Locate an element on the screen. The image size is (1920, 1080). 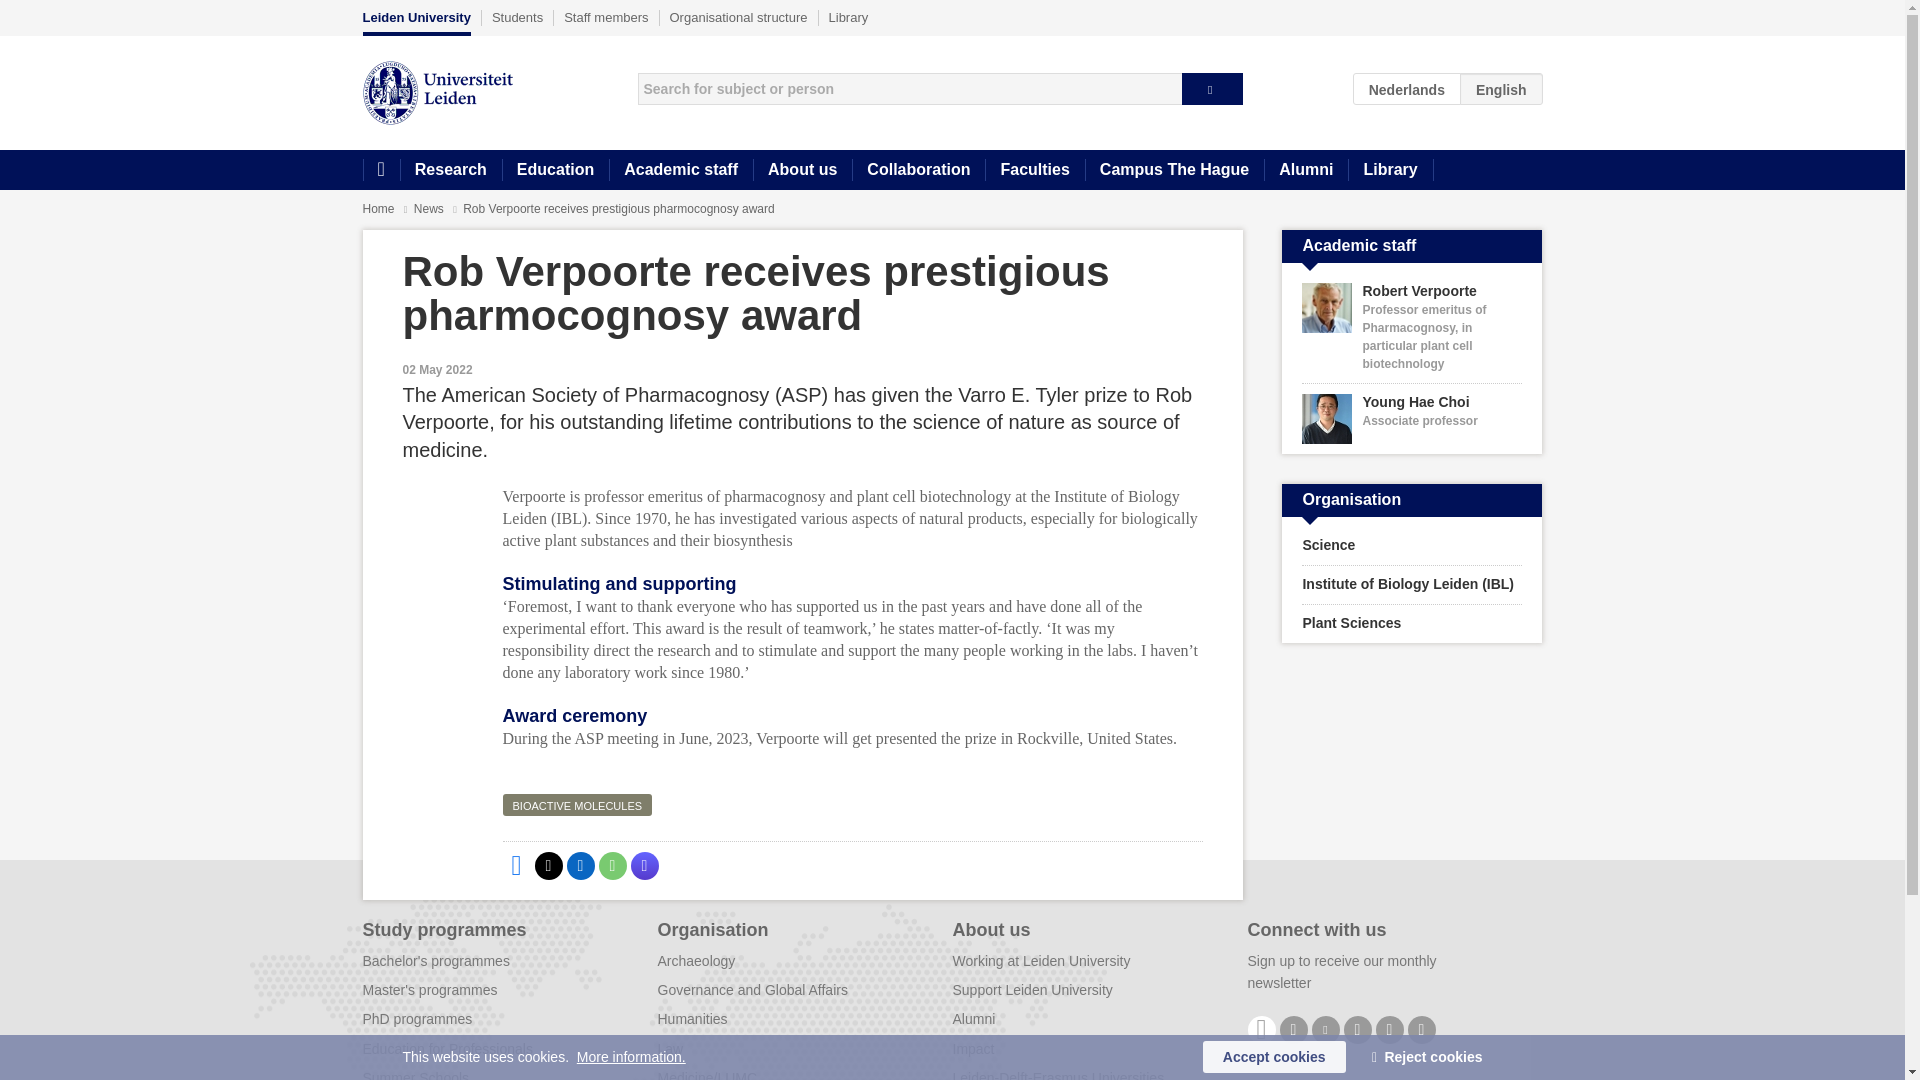
News is located at coordinates (430, 208).